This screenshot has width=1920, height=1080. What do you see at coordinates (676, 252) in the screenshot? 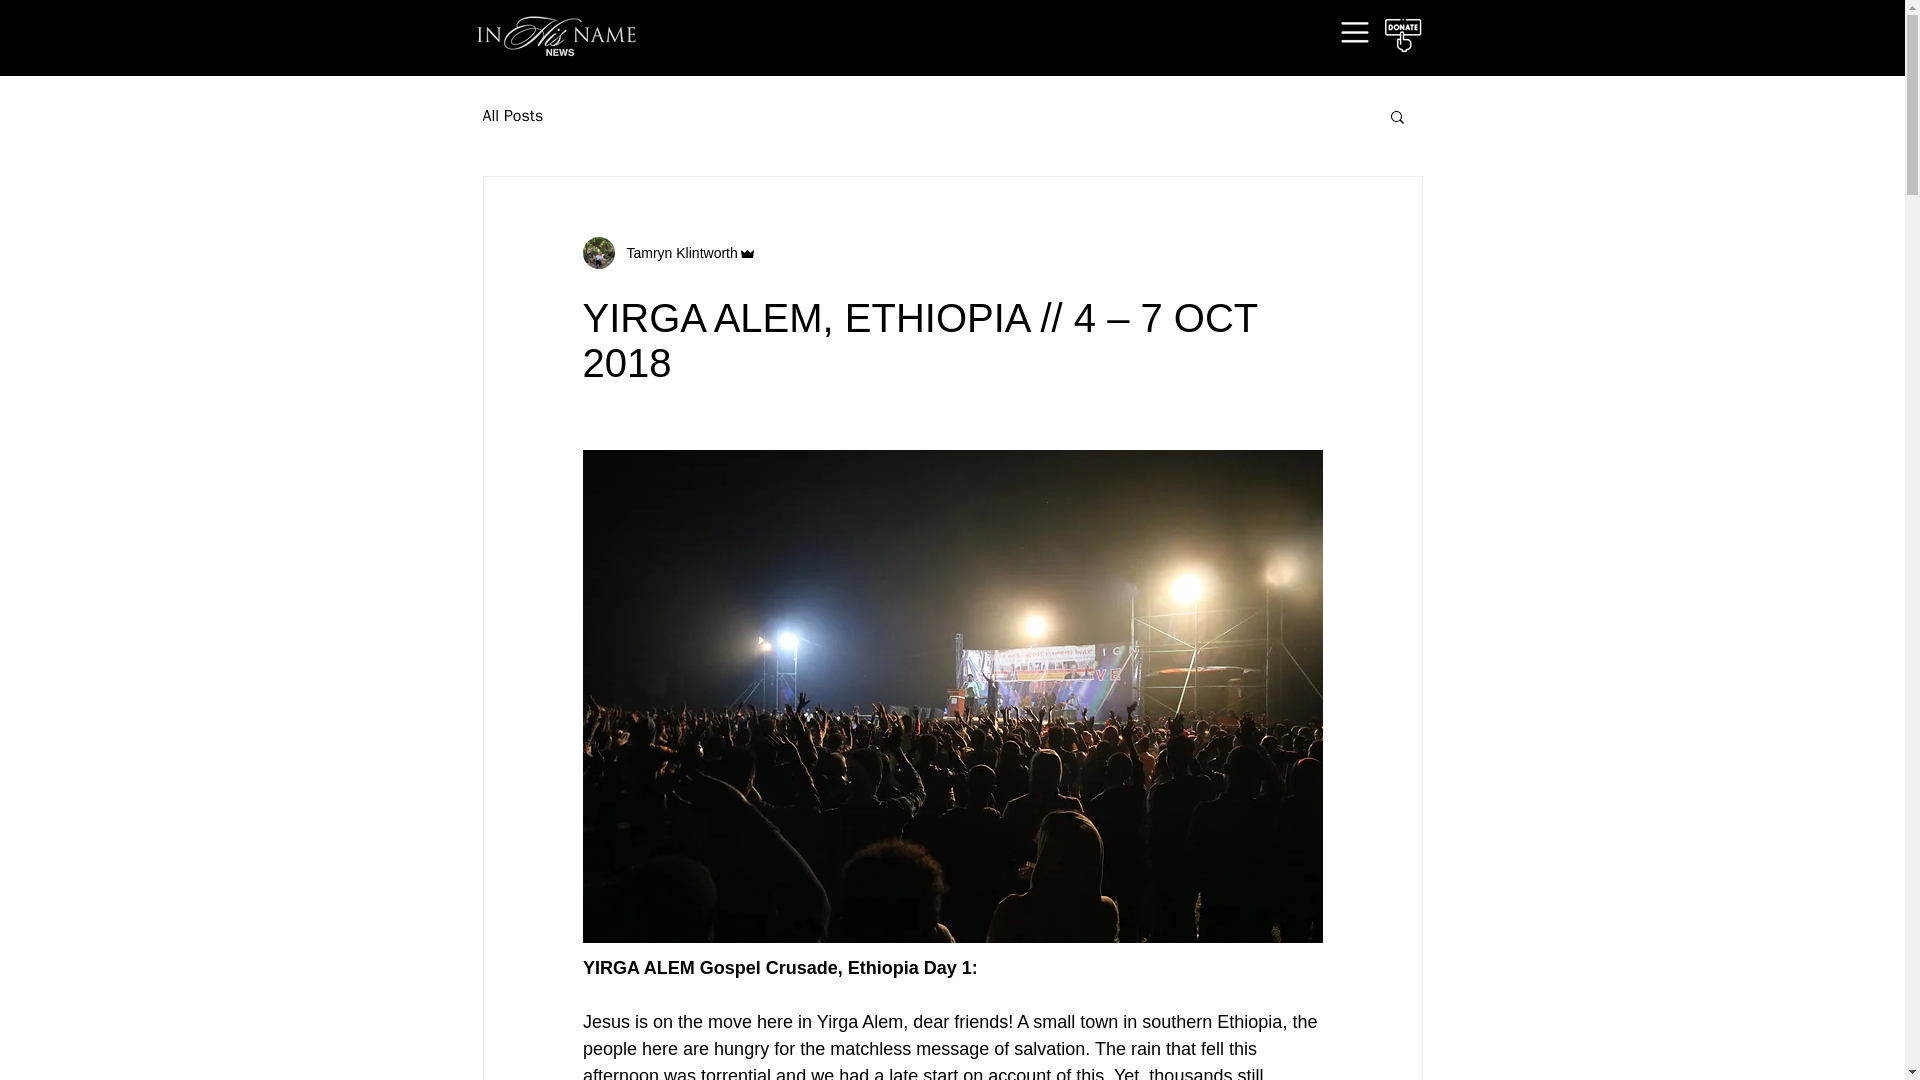
I see `Tamryn Klintworth` at bounding box center [676, 252].